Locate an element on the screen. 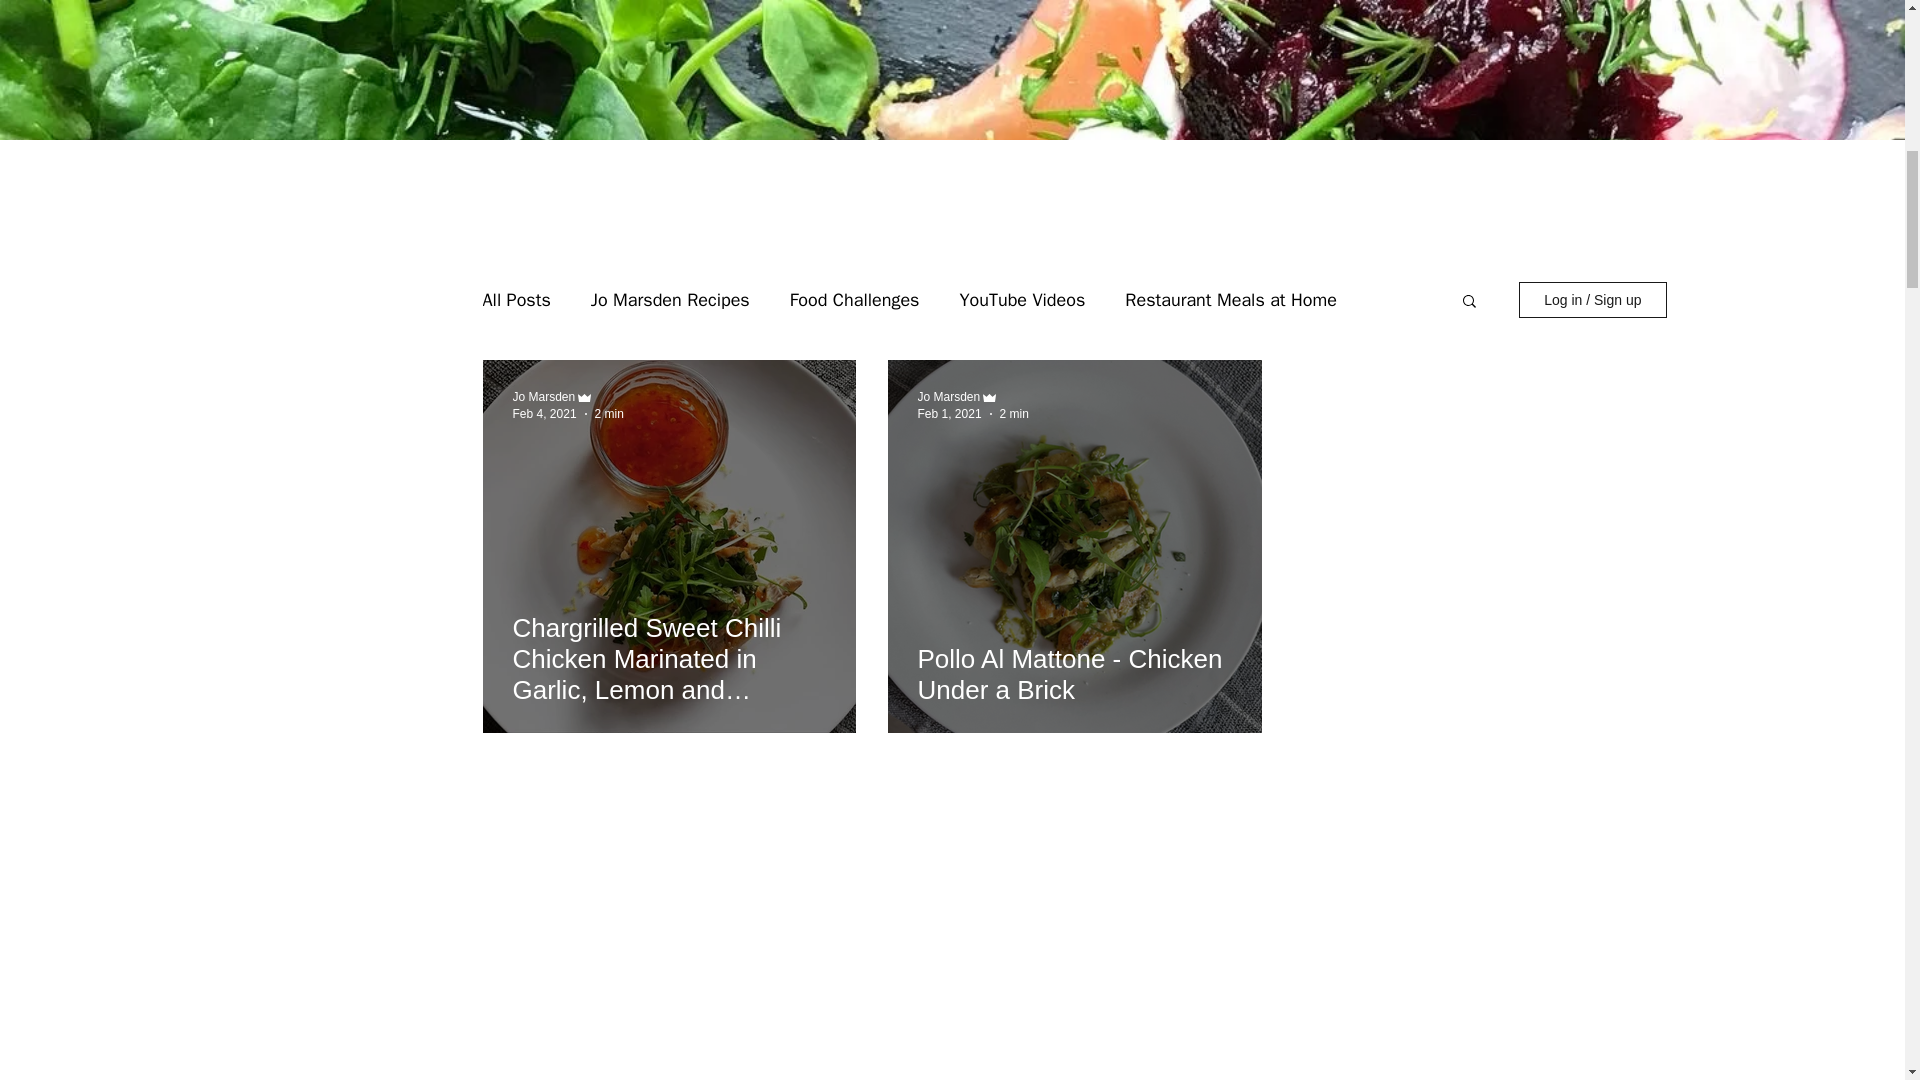 The height and width of the screenshot is (1080, 1920). YouTube Videos is located at coordinates (1021, 300).